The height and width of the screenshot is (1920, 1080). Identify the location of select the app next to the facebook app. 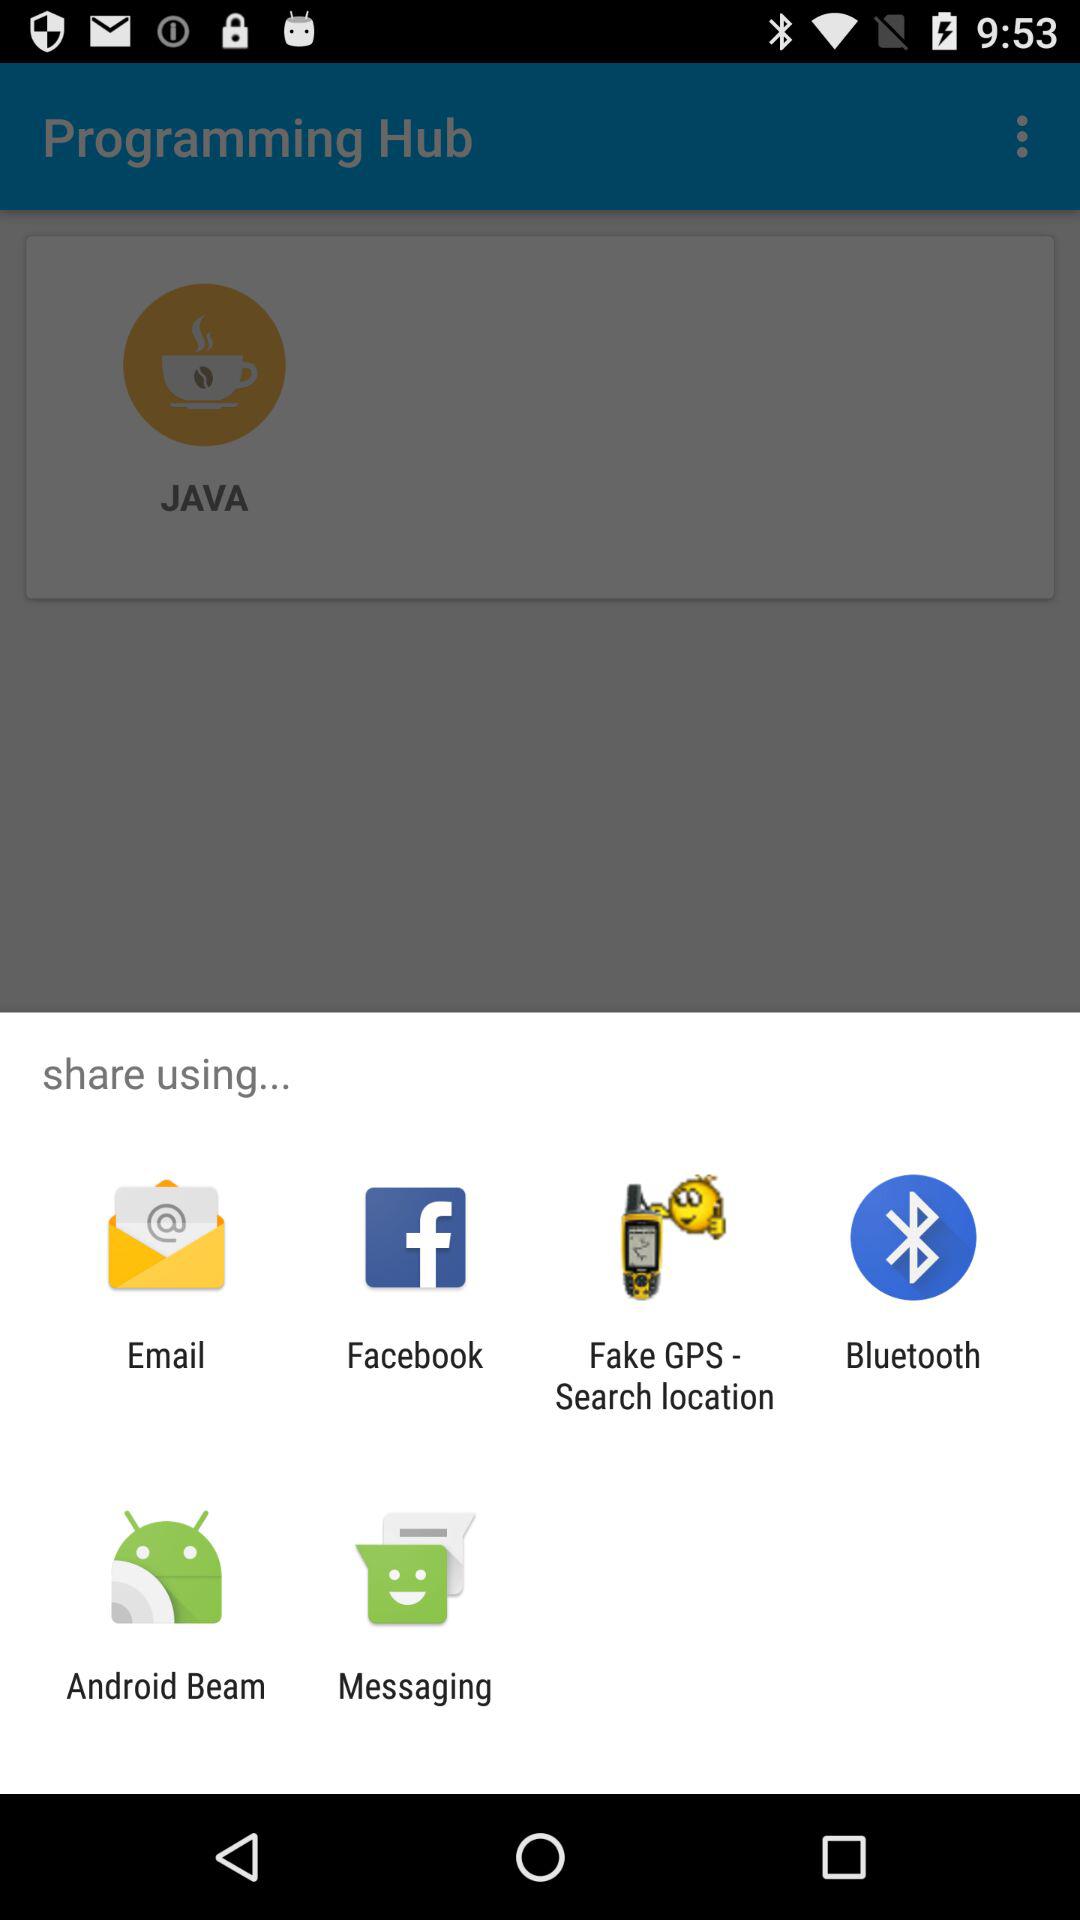
(664, 1375).